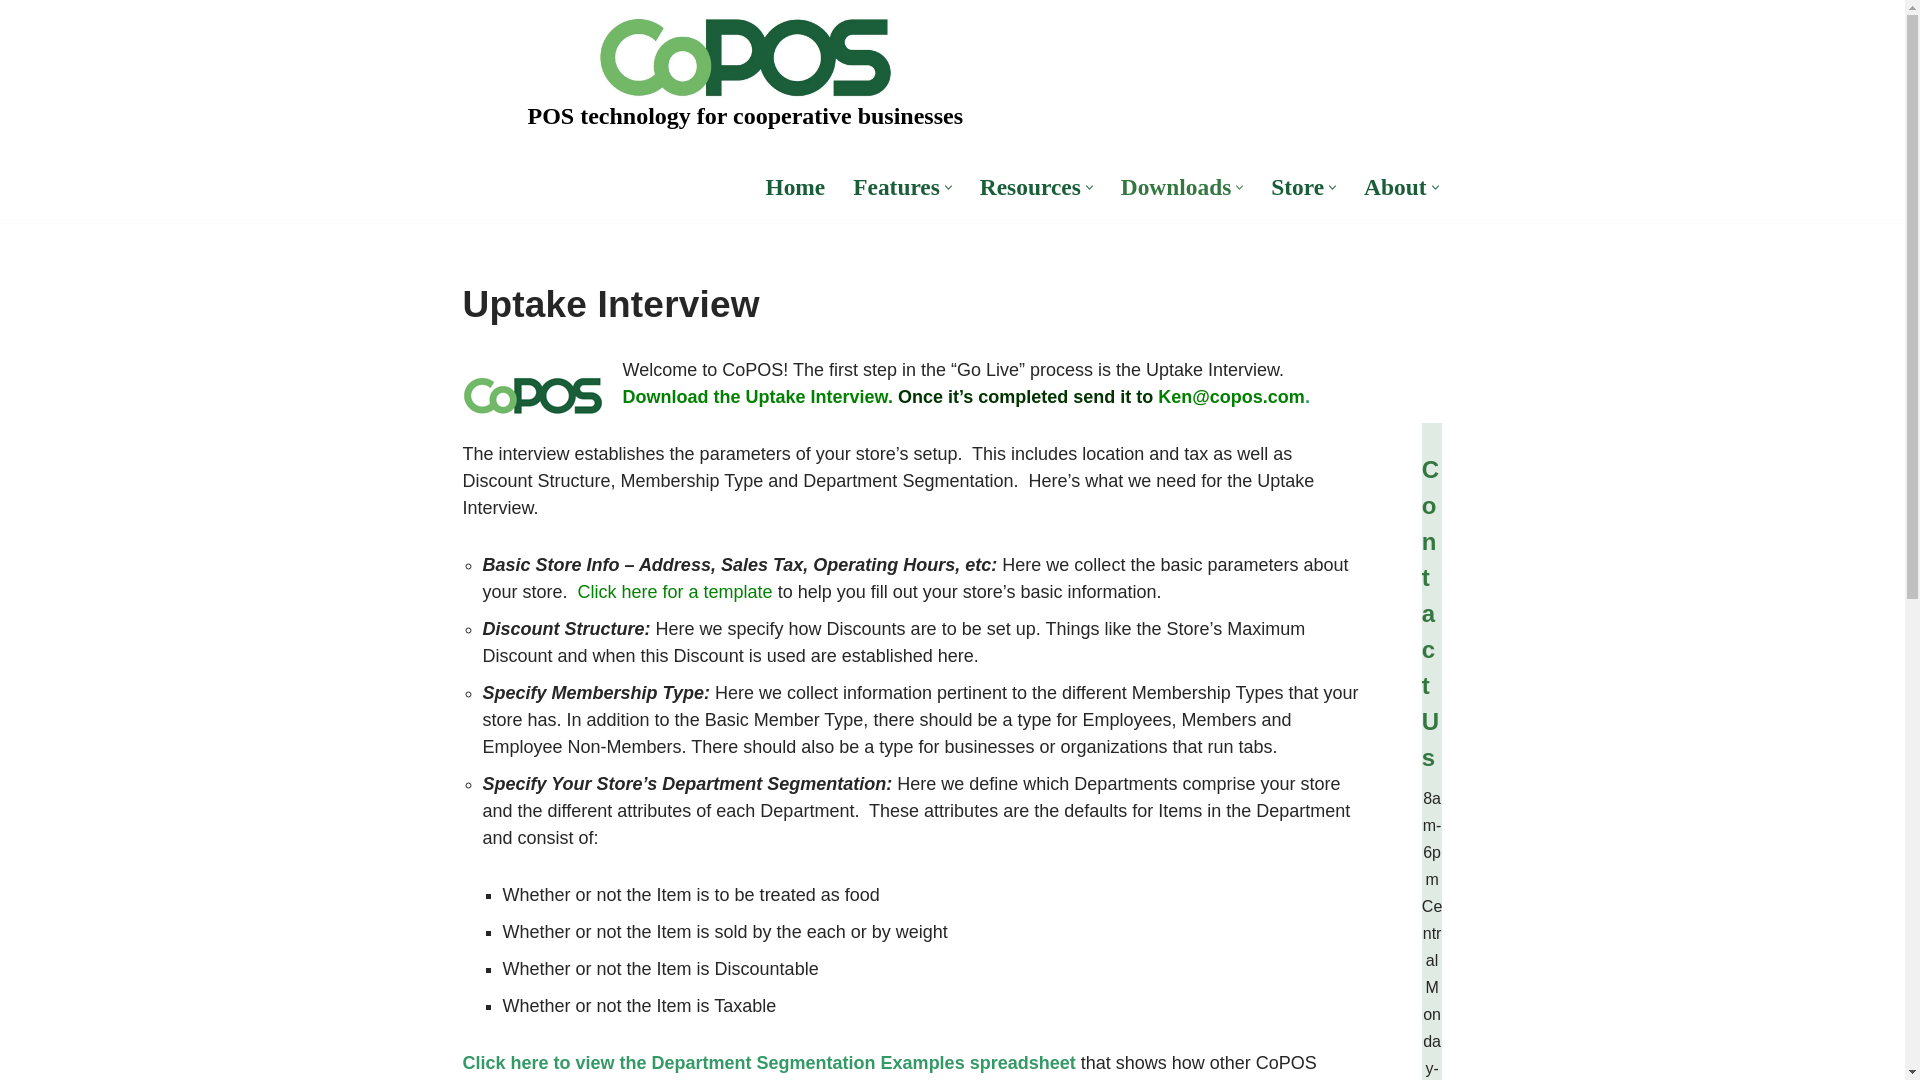 The width and height of the screenshot is (1920, 1080). I want to click on Features, so click(896, 186).